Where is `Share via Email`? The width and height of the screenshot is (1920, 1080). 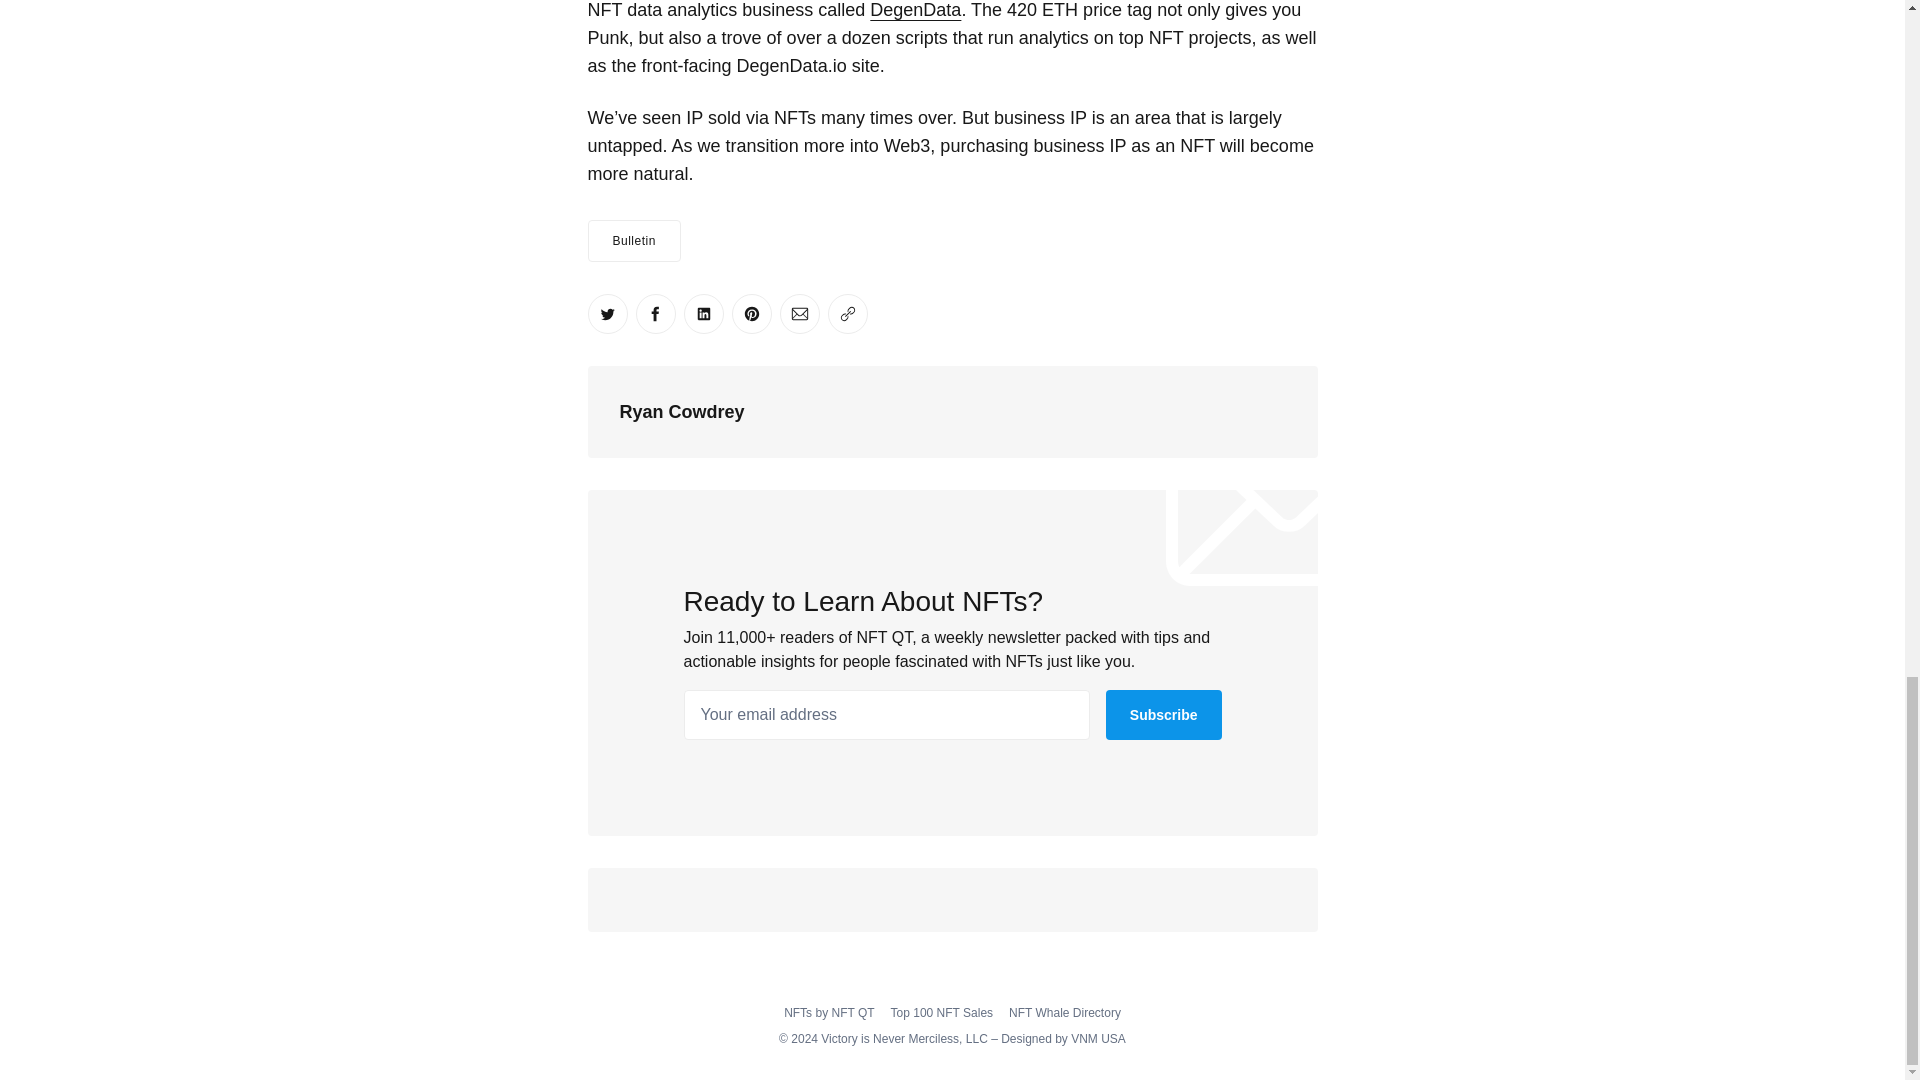
Share via Email is located at coordinates (799, 313).